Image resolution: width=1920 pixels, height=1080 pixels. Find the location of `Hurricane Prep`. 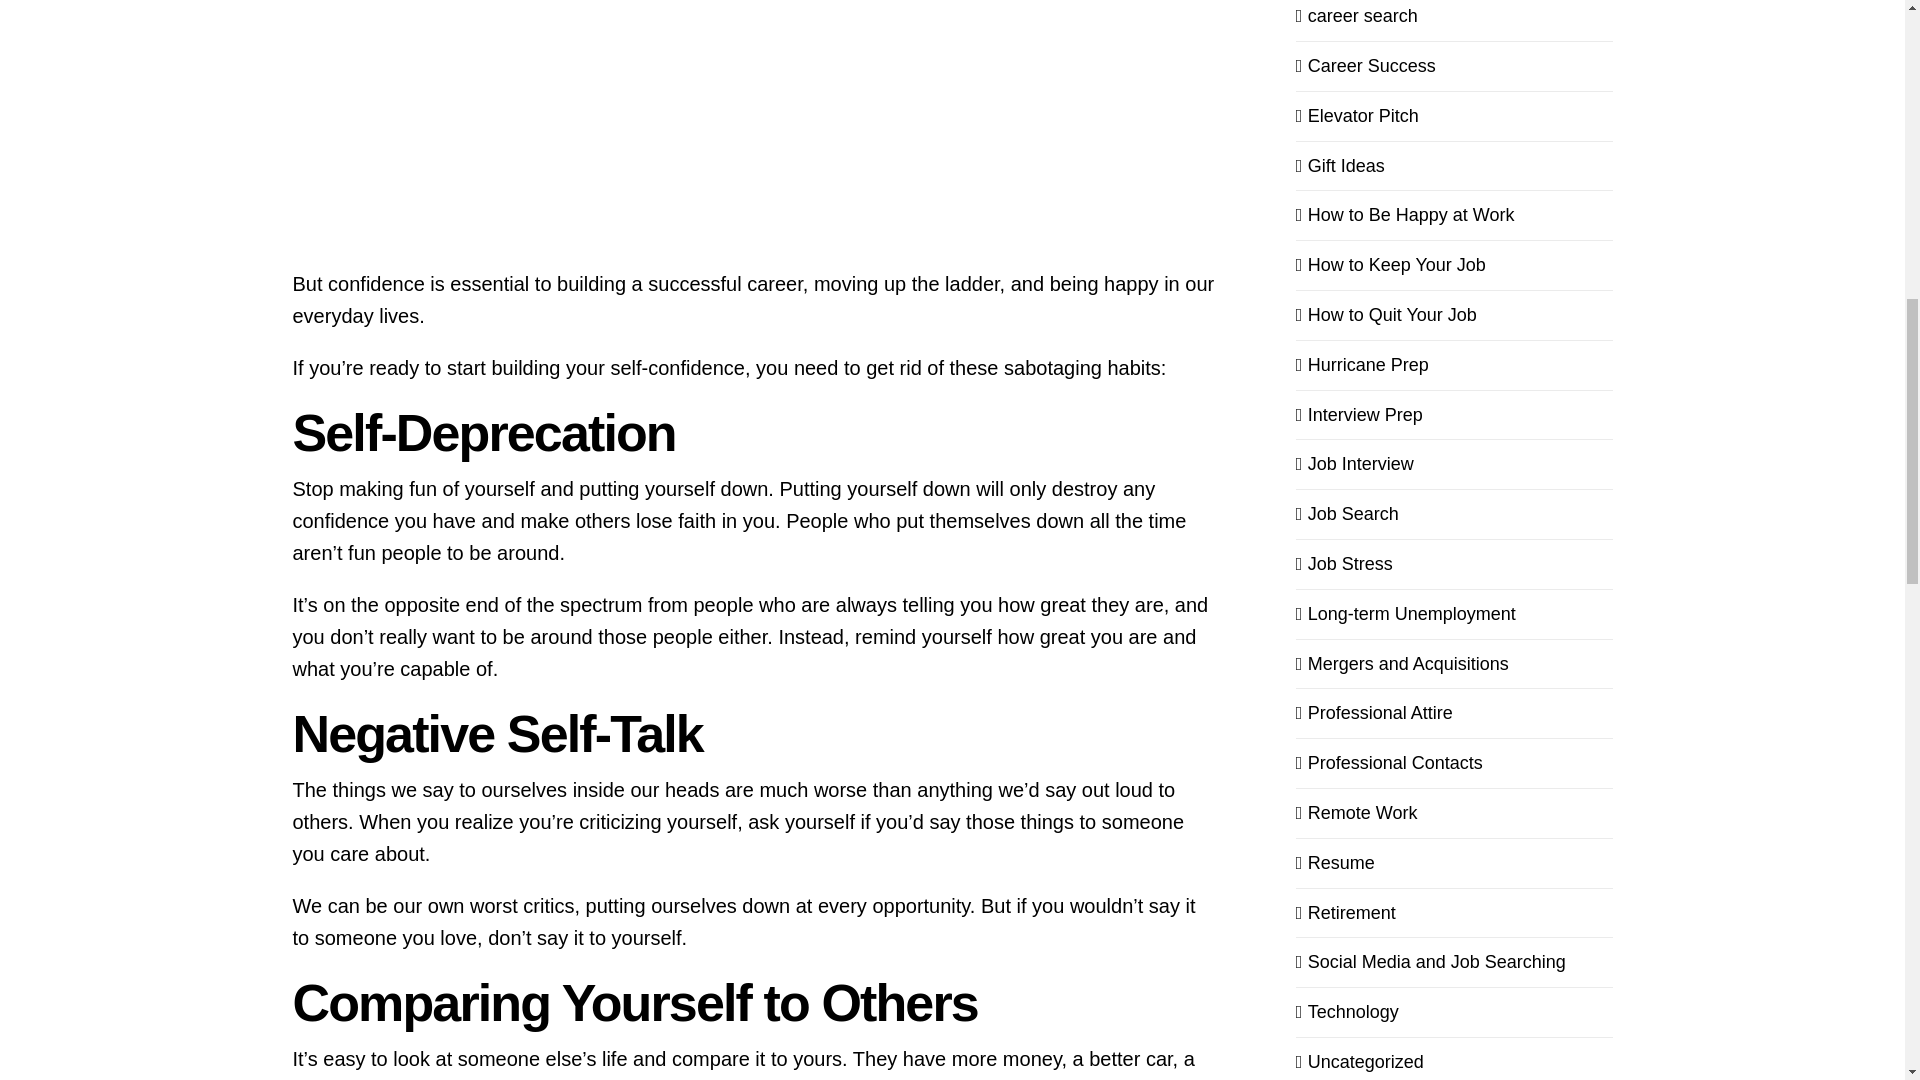

Hurricane Prep is located at coordinates (1455, 366).